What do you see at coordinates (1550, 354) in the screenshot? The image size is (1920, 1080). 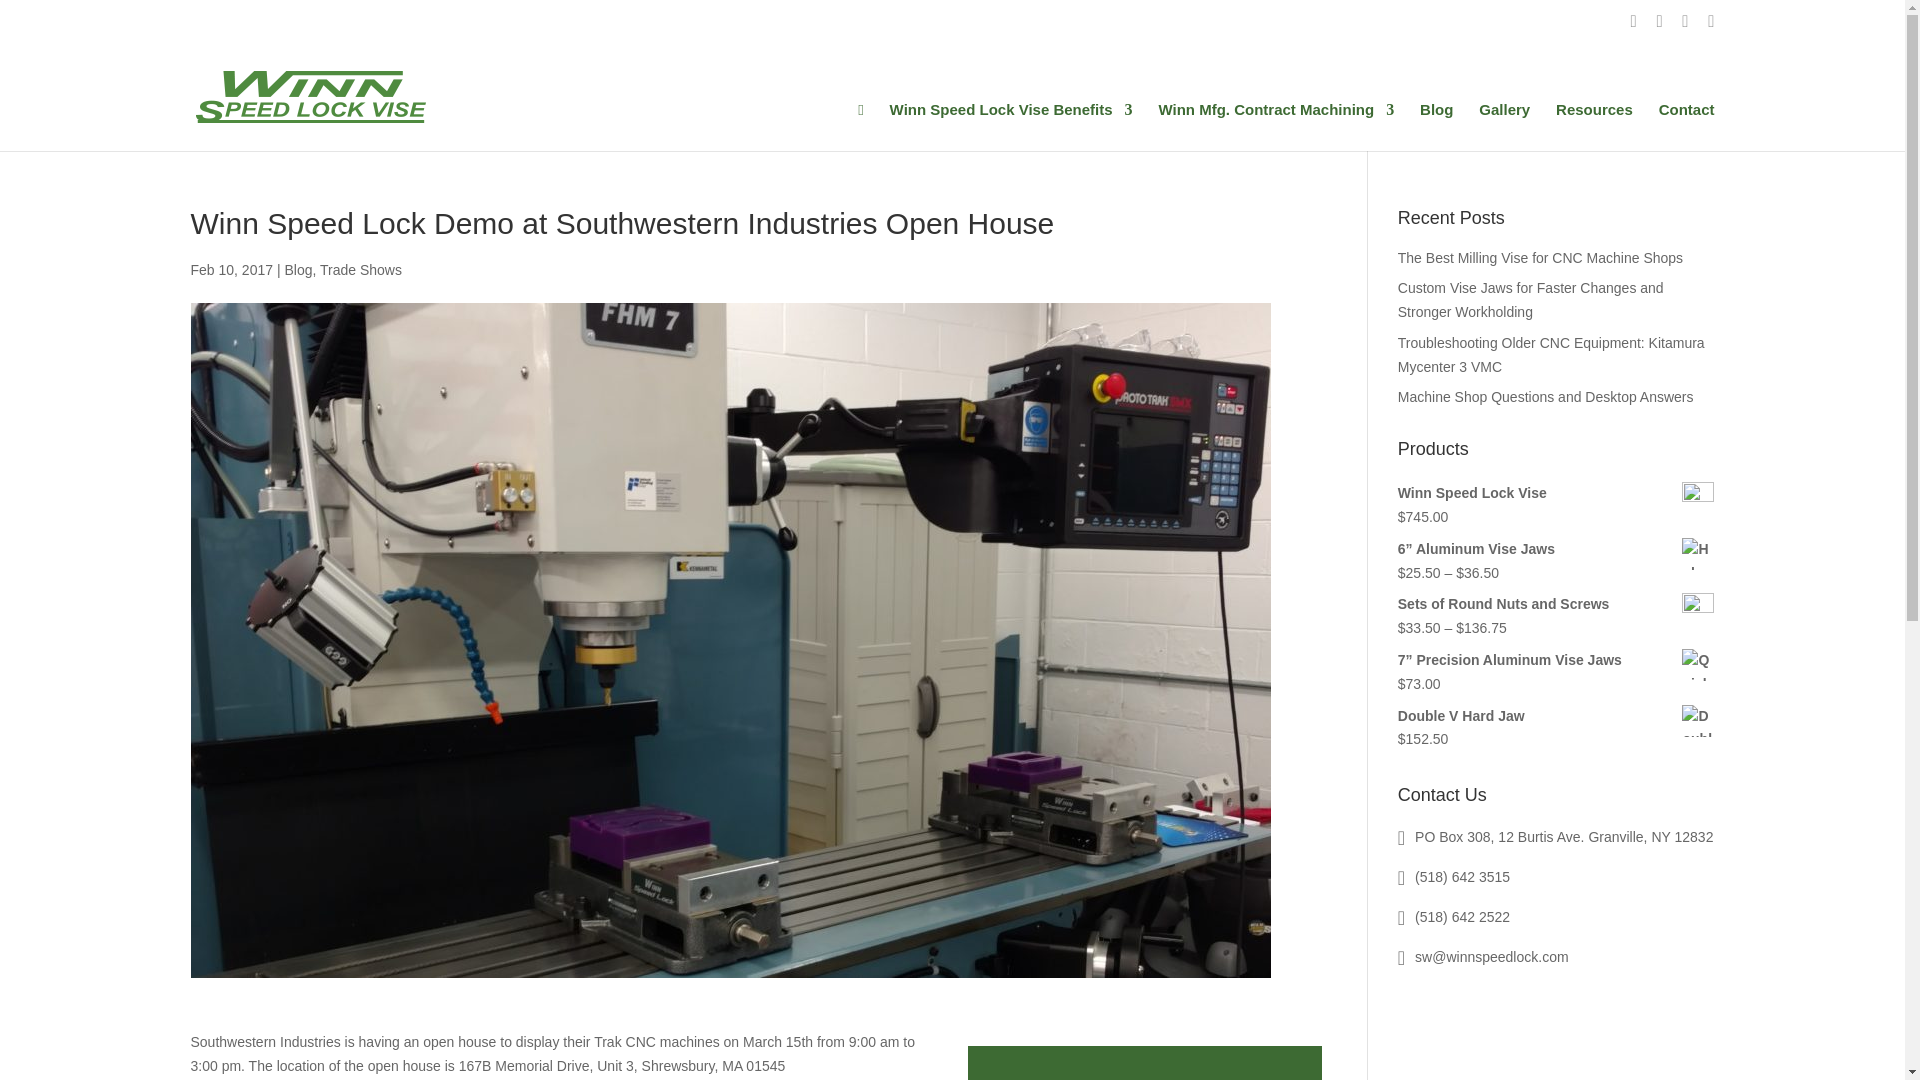 I see `Troubleshooting Older CNC Equipment: Kitamura Mycenter 3 VMC` at bounding box center [1550, 354].